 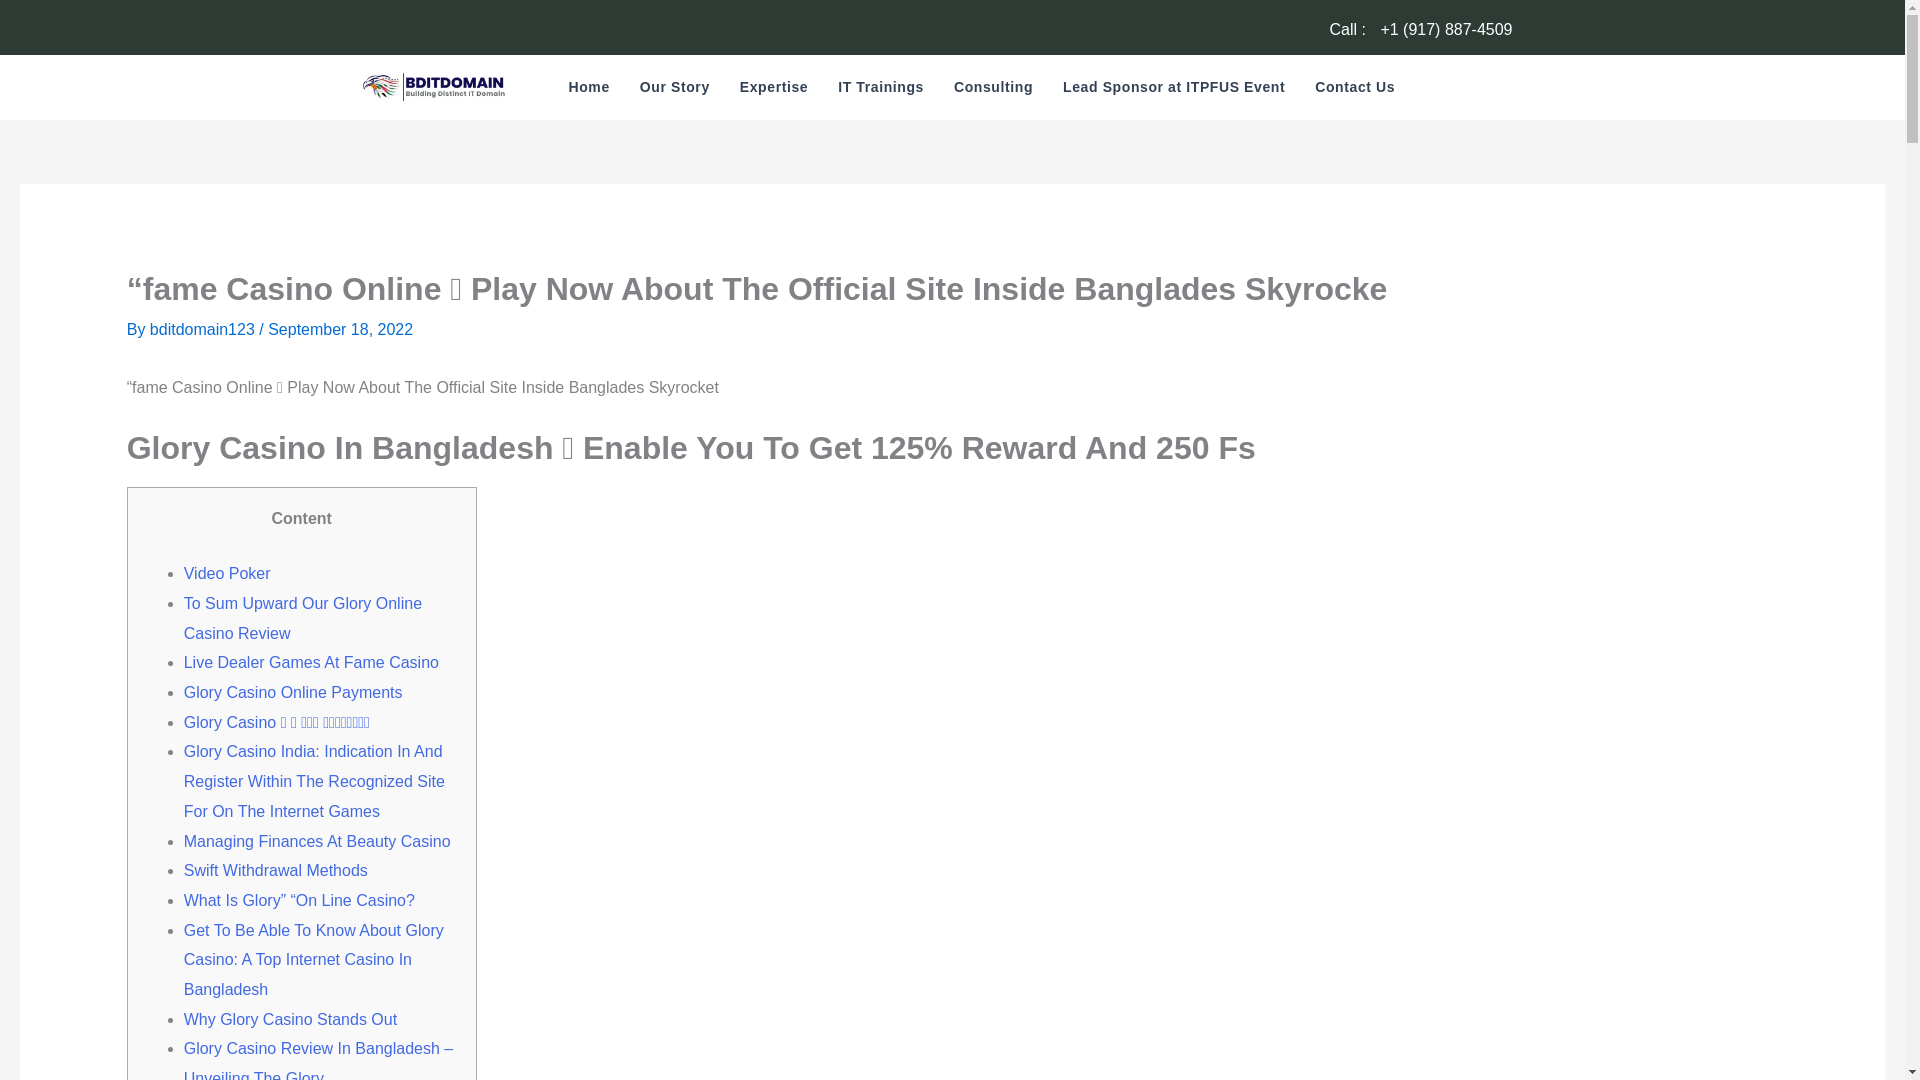 I want to click on Expertise, so click(x=774, y=86).